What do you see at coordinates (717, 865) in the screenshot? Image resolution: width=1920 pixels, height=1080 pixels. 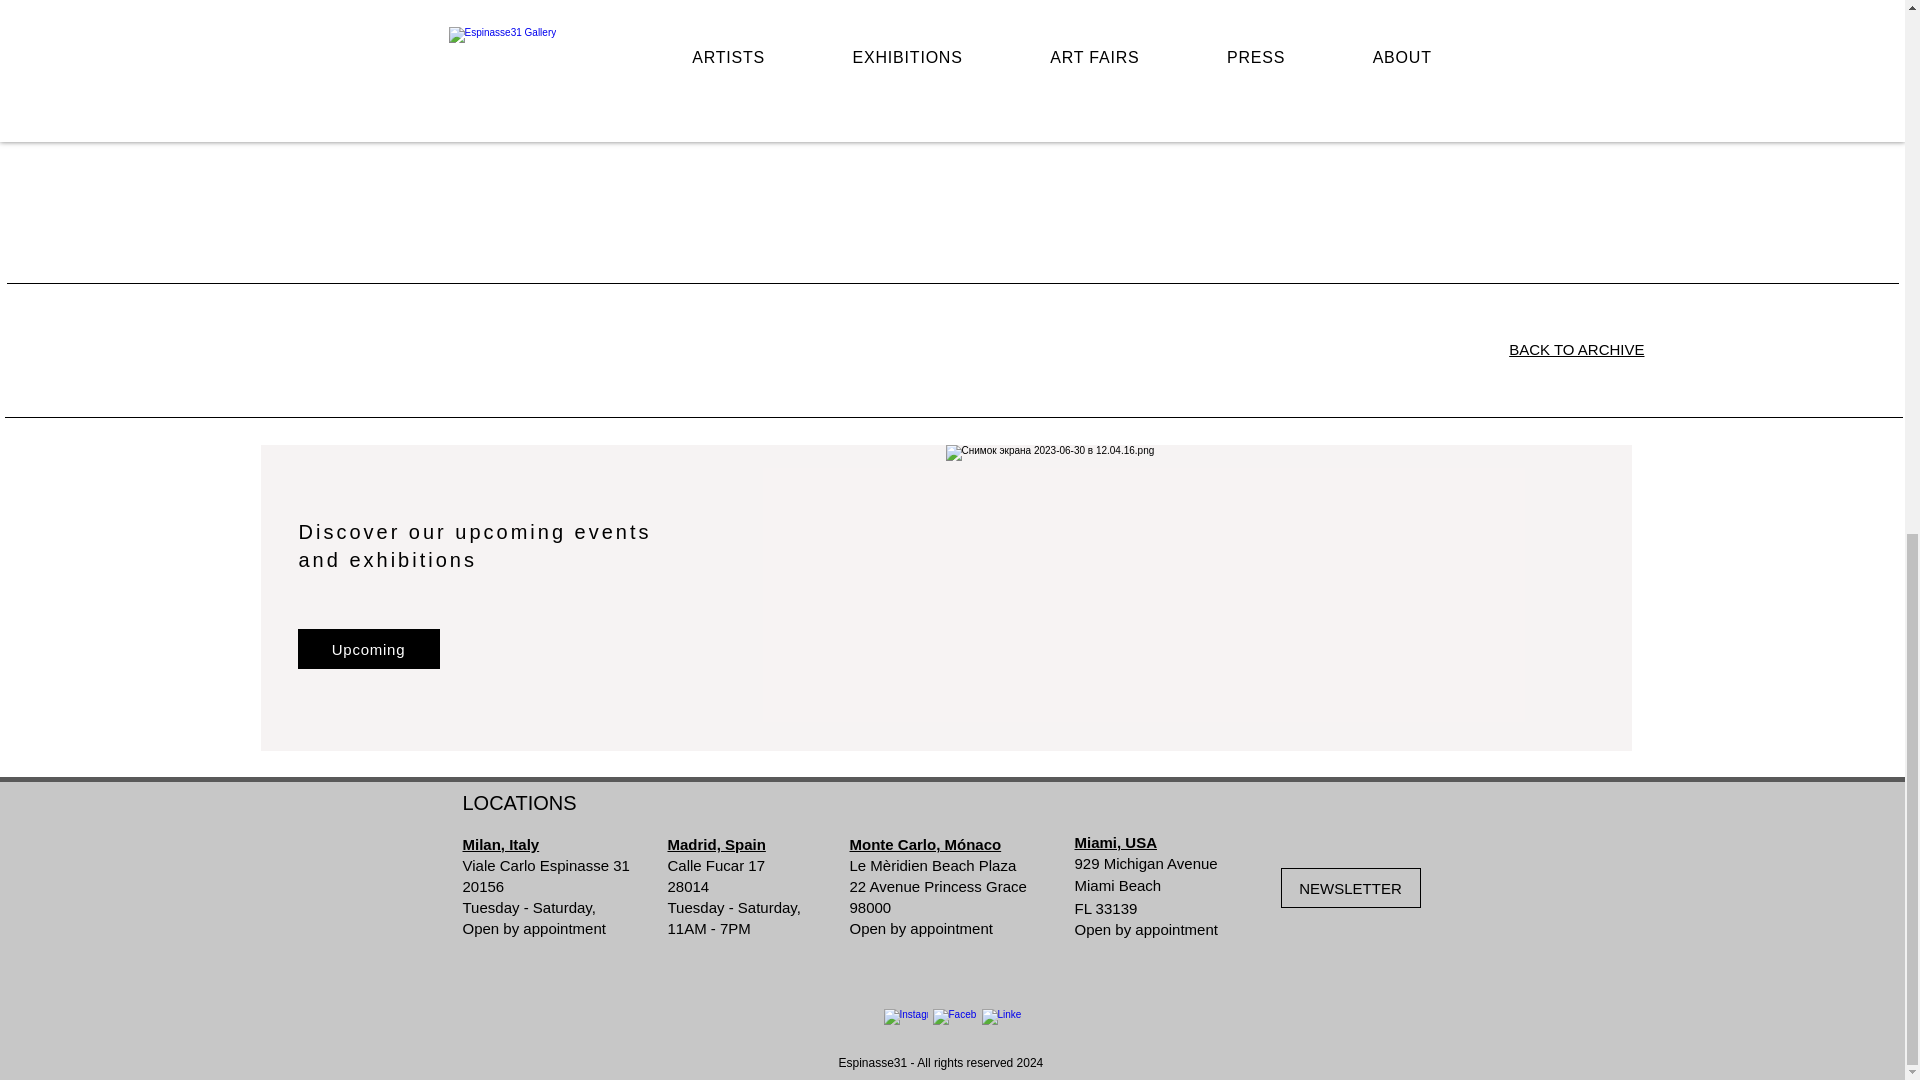 I see `Calle Fucar 17` at bounding box center [717, 865].